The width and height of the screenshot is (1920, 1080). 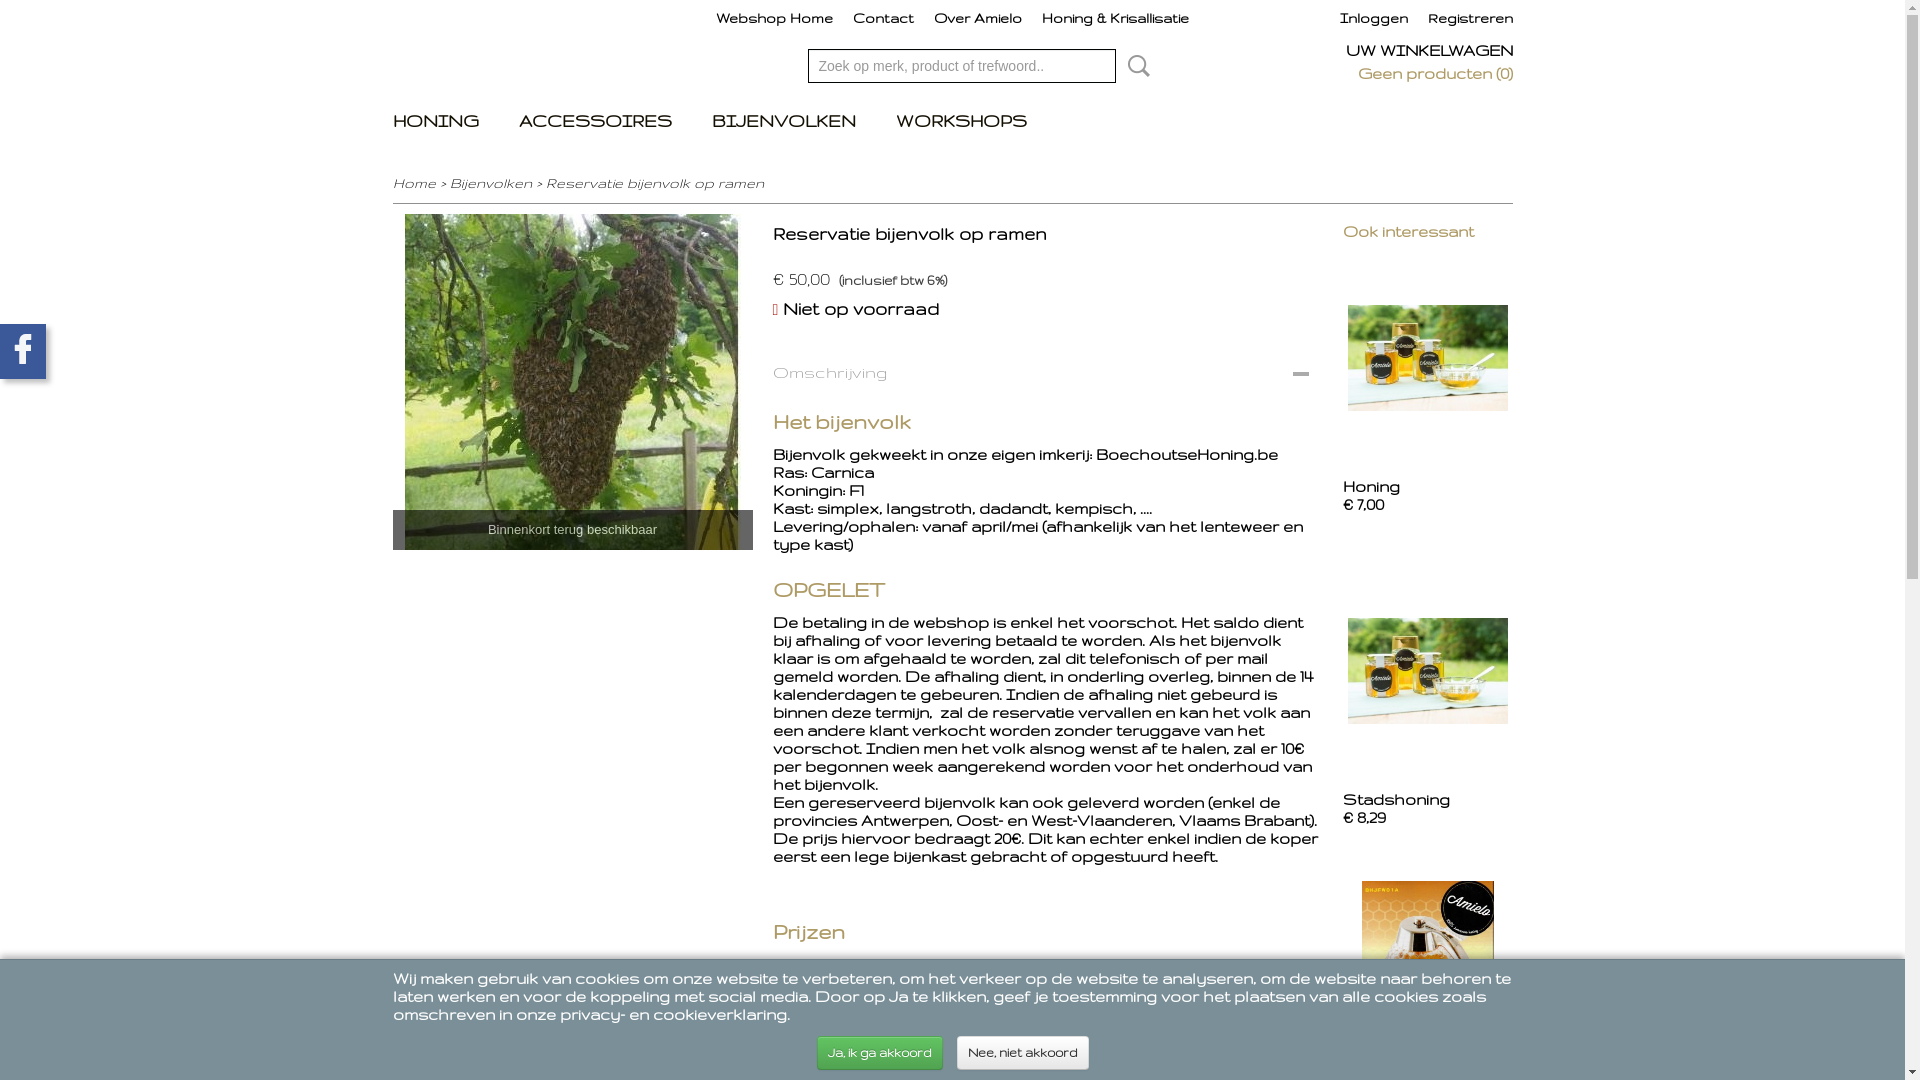 I want to click on Registreren, so click(x=1470, y=18).